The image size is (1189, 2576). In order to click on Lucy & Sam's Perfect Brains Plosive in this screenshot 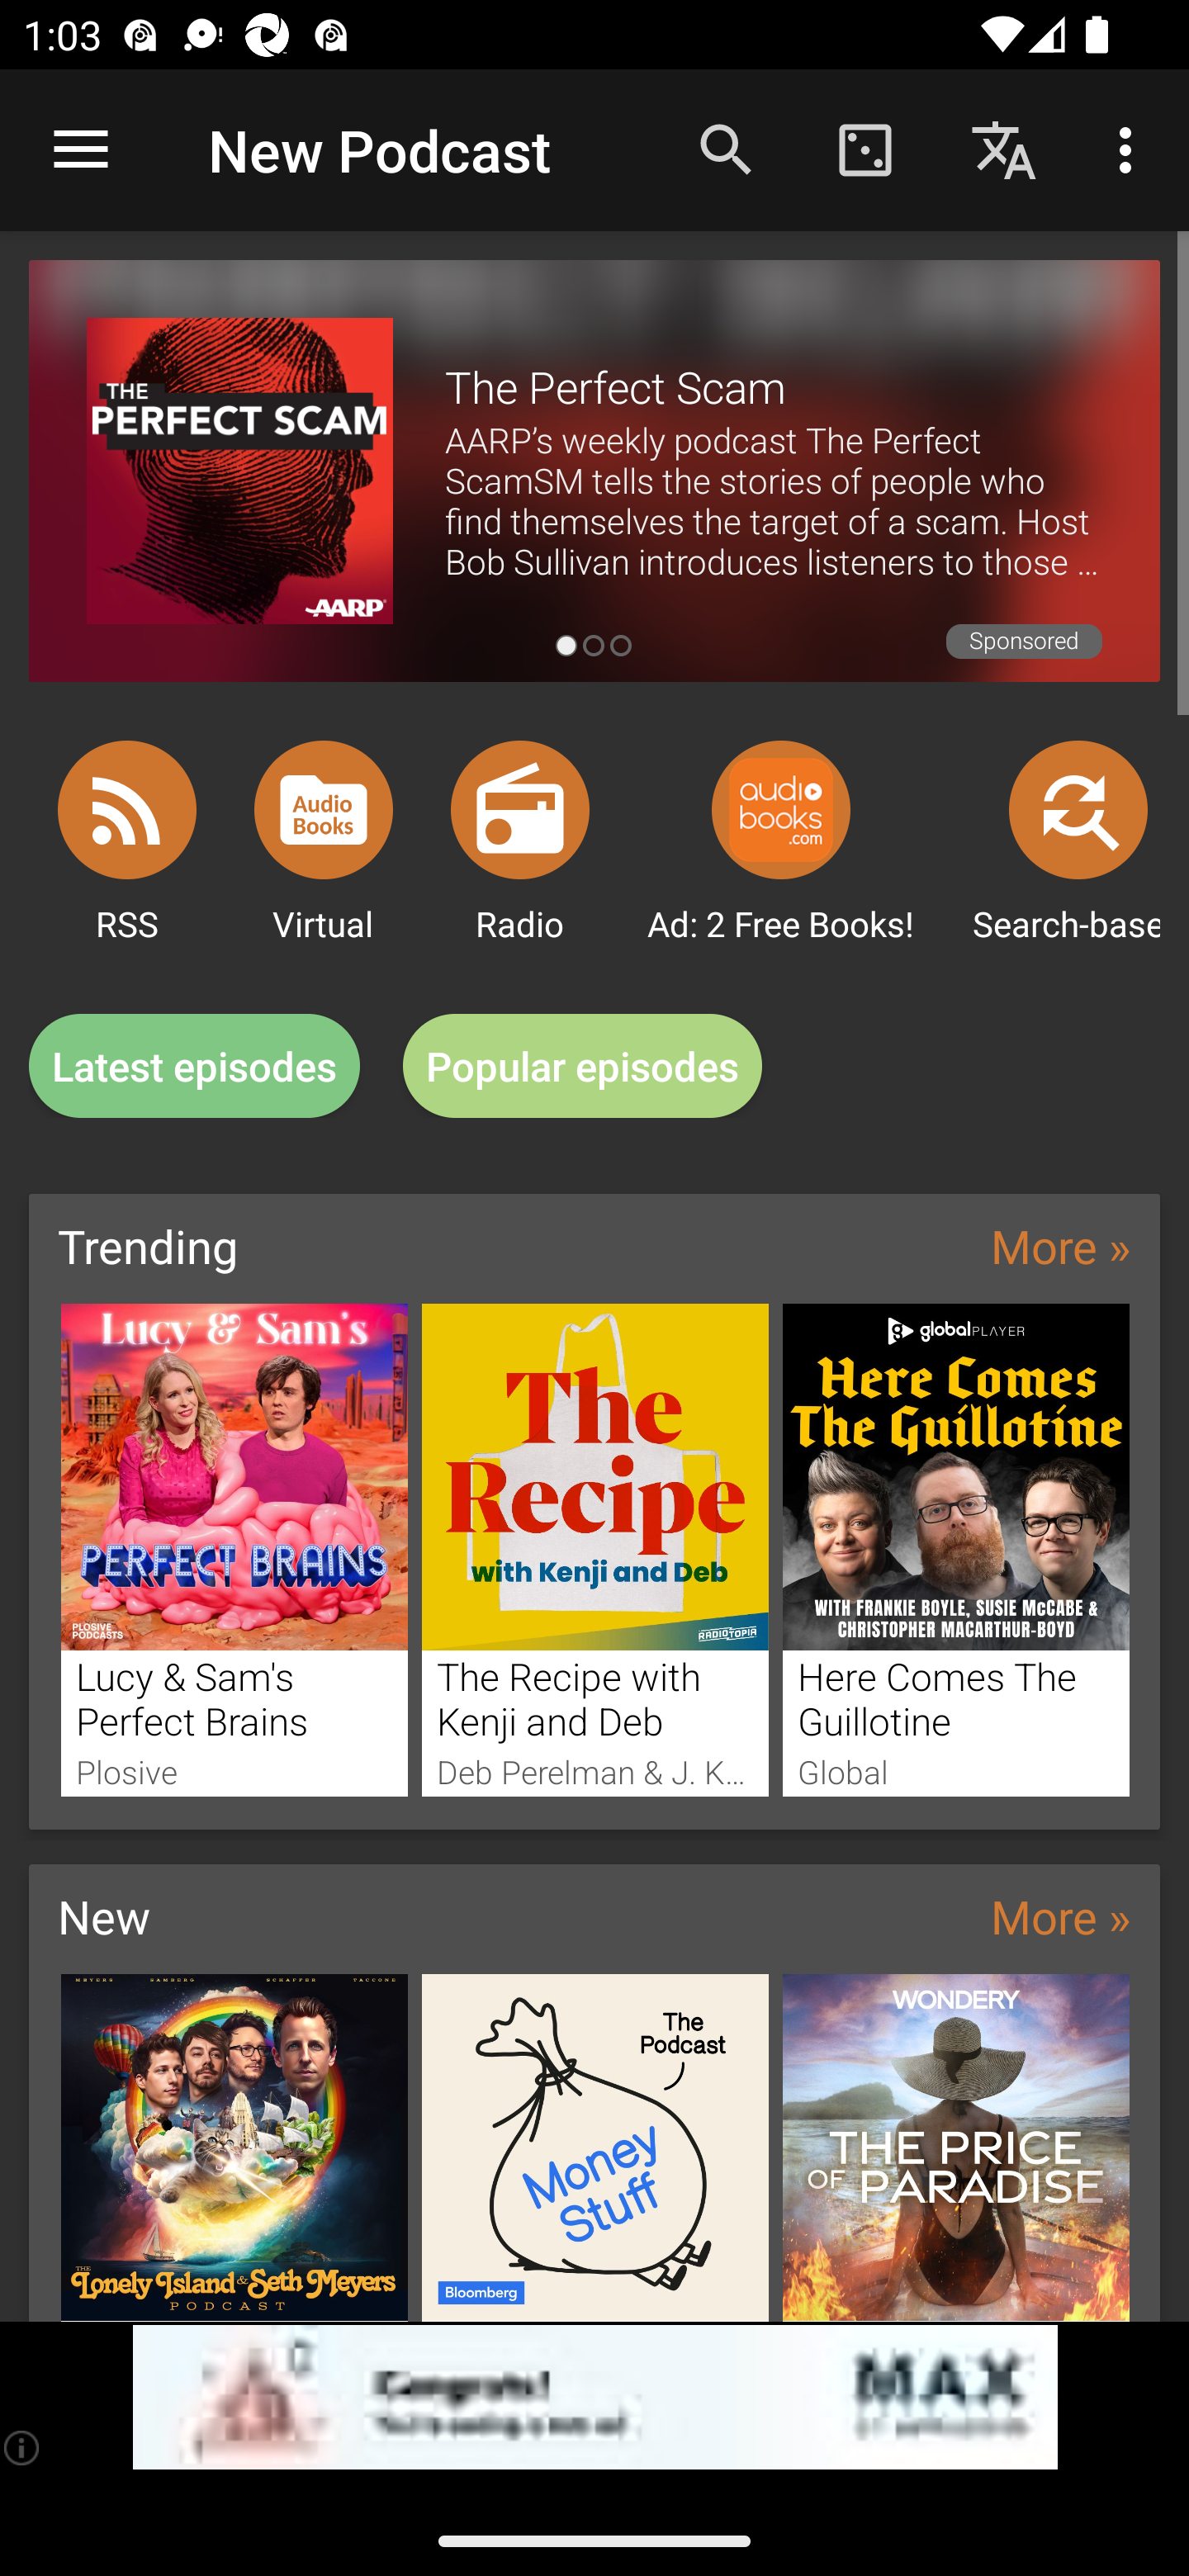, I will do `click(234, 1549)`.